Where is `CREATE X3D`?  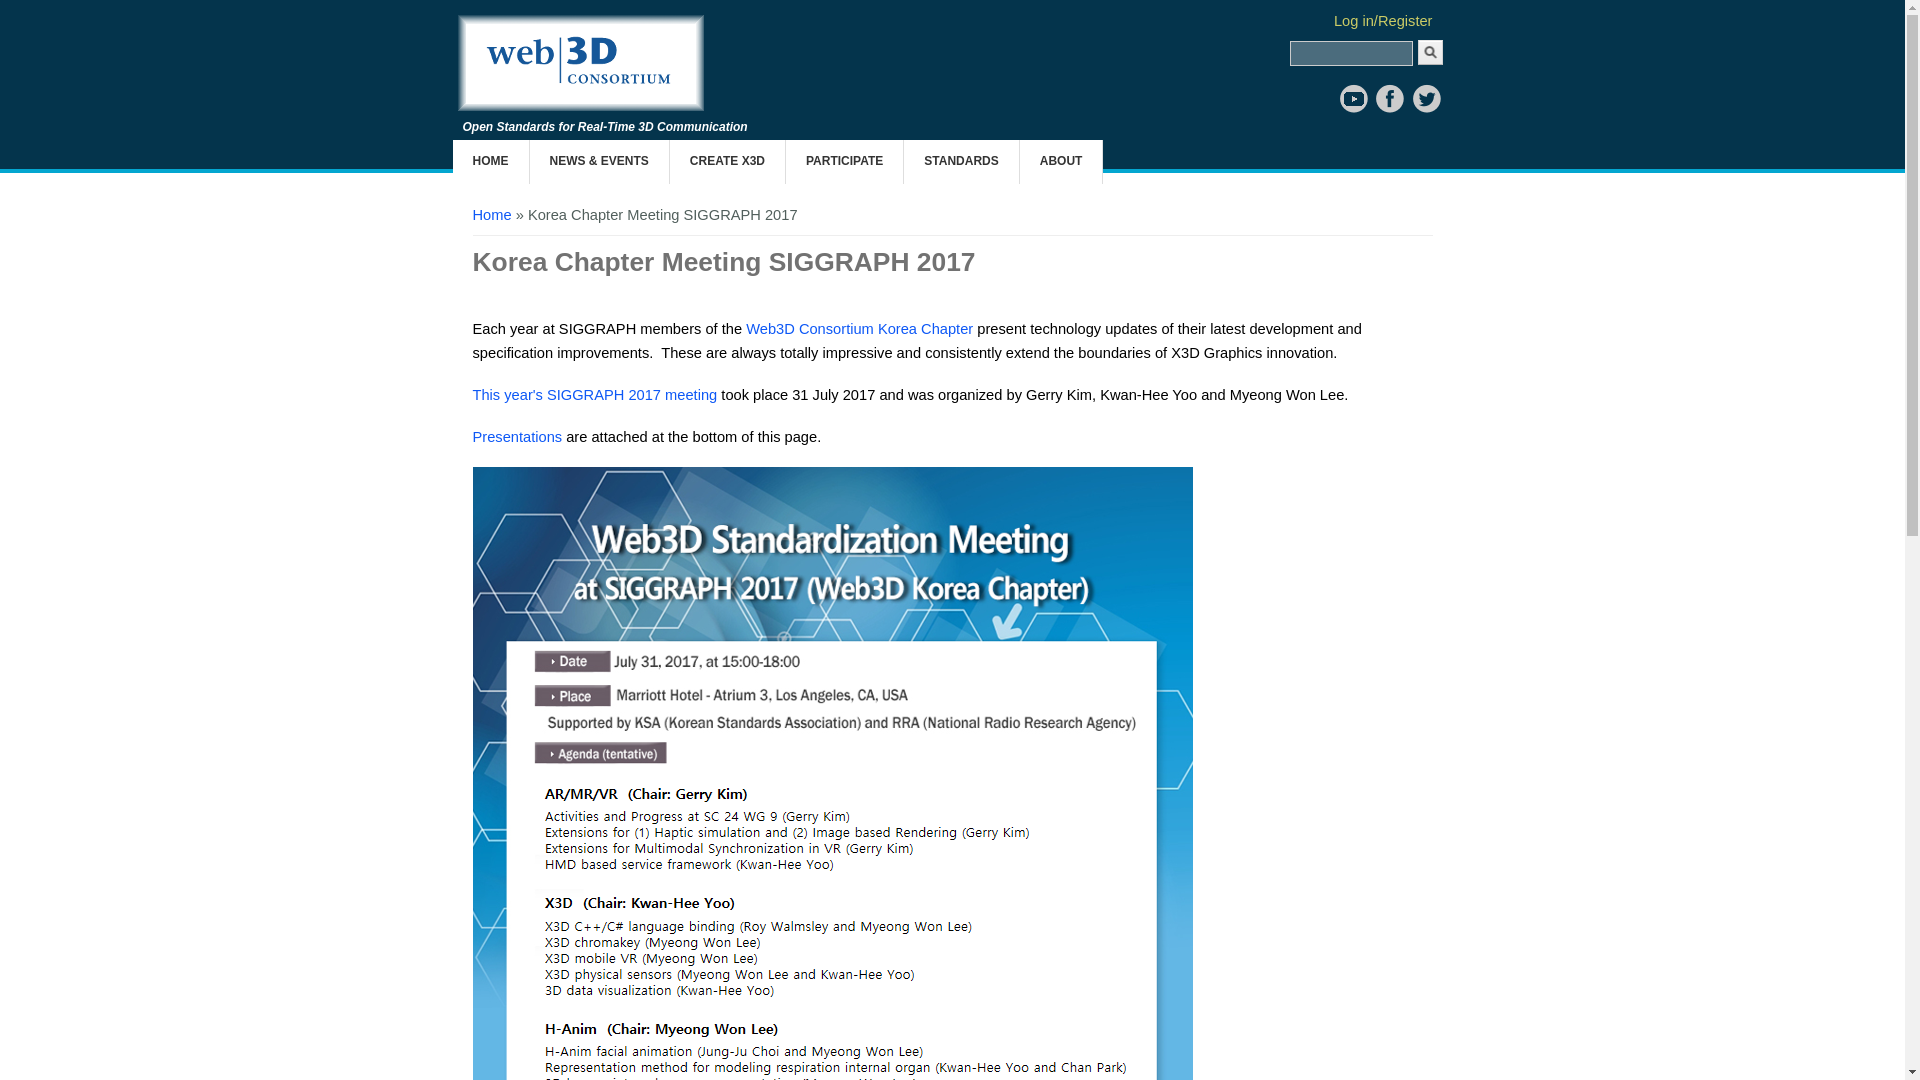
CREATE X3D is located at coordinates (728, 162).